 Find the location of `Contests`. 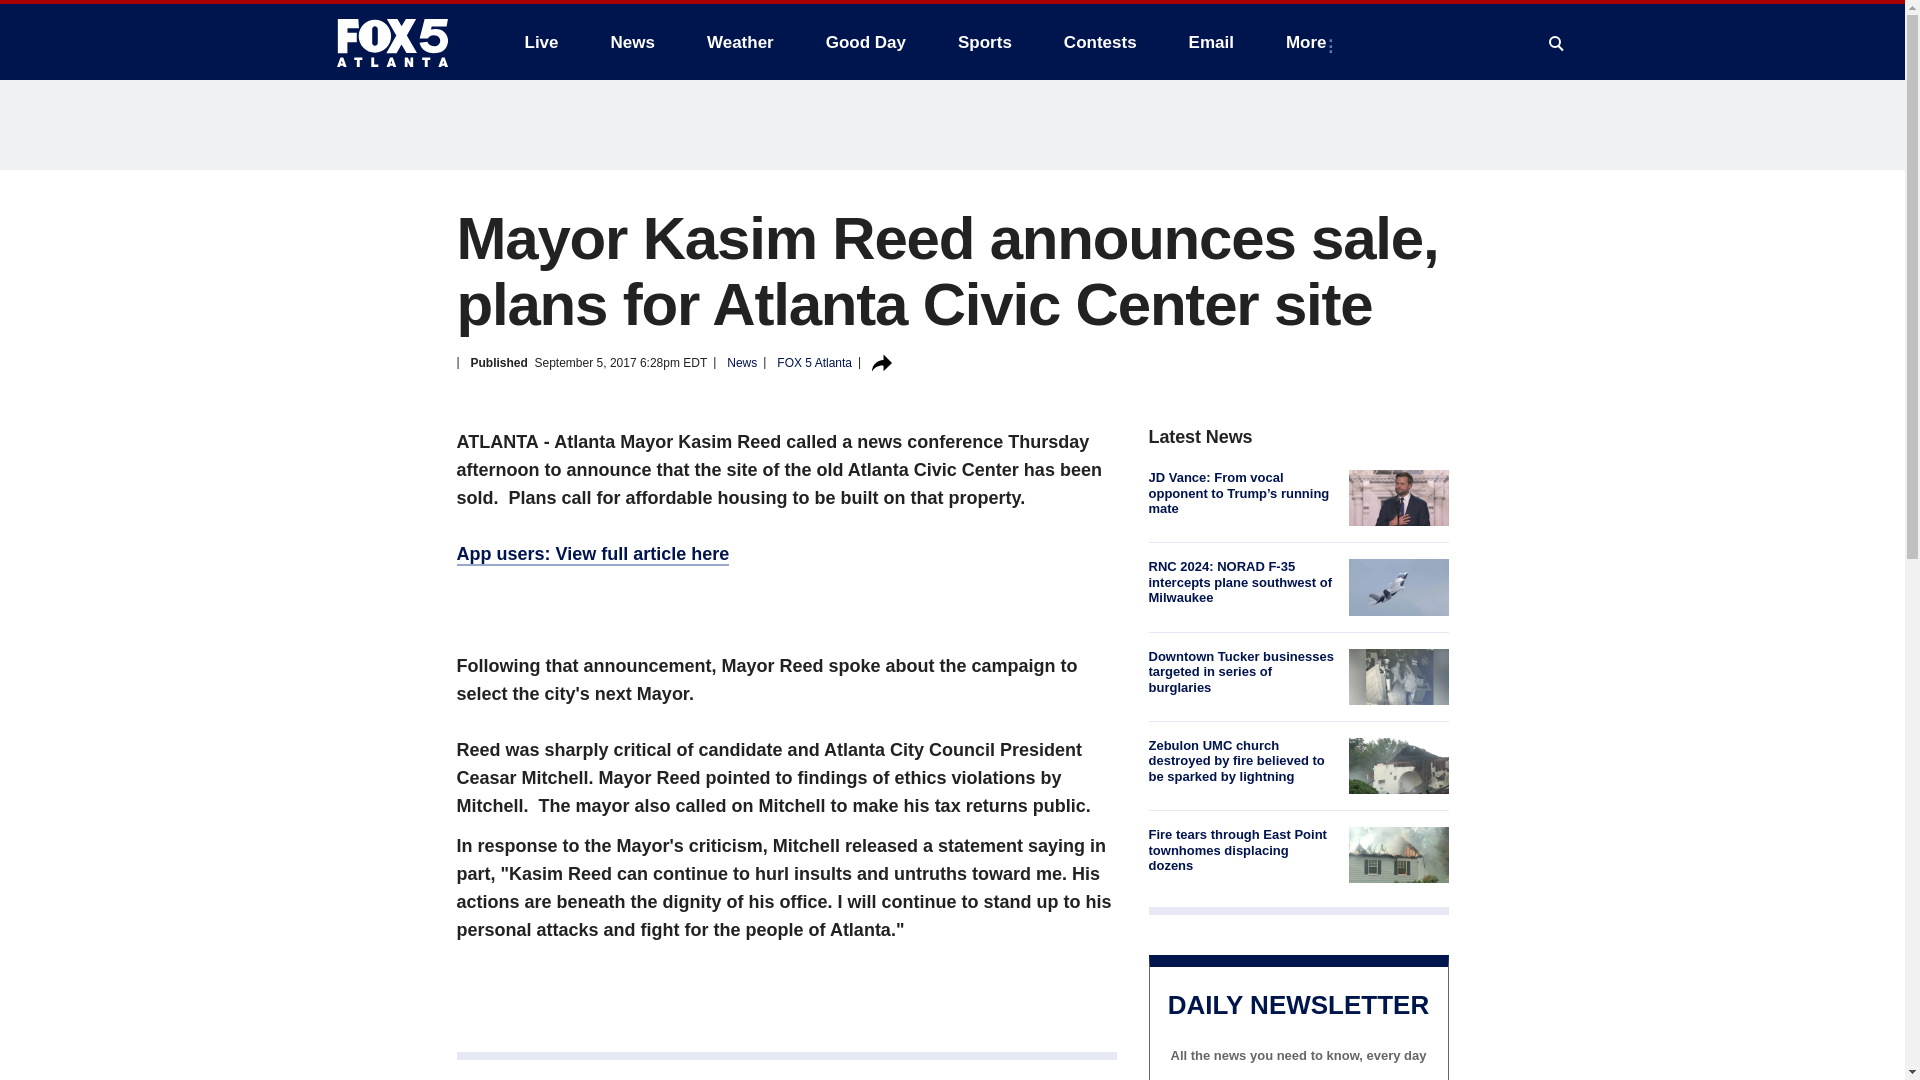

Contests is located at coordinates (1100, 42).